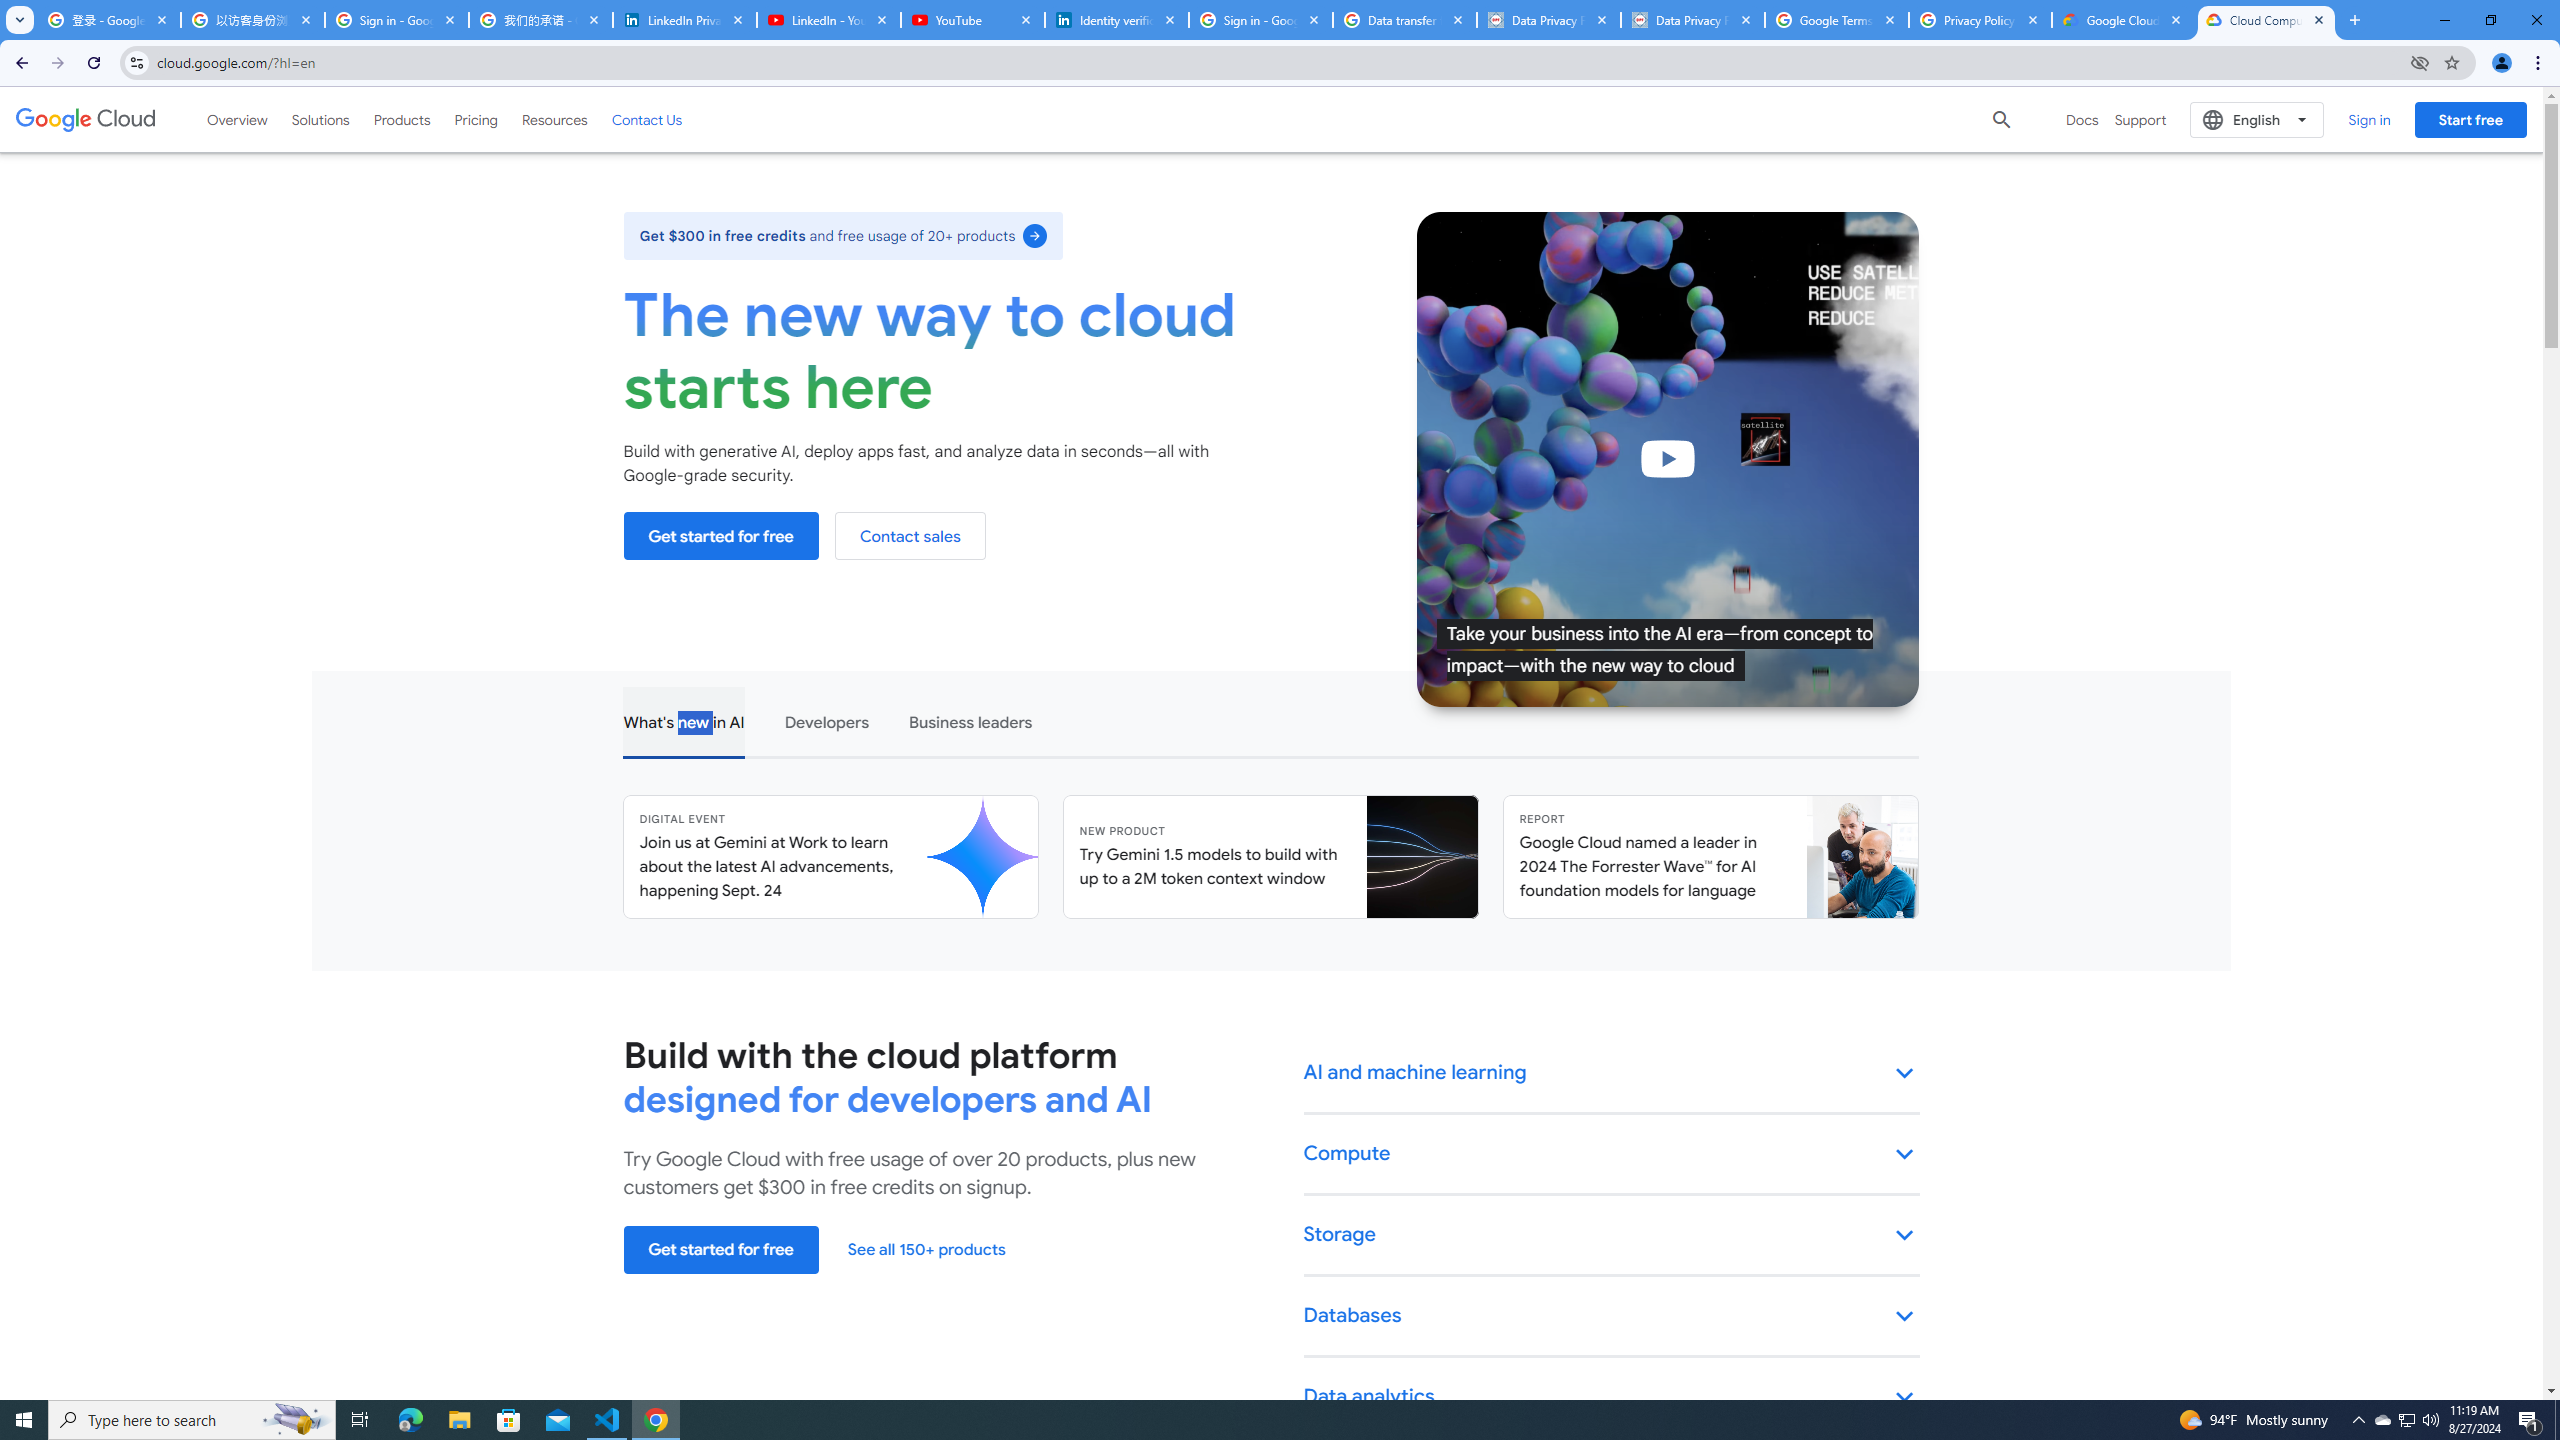  Describe the element at coordinates (2470, 119) in the screenshot. I see `Start free` at that location.